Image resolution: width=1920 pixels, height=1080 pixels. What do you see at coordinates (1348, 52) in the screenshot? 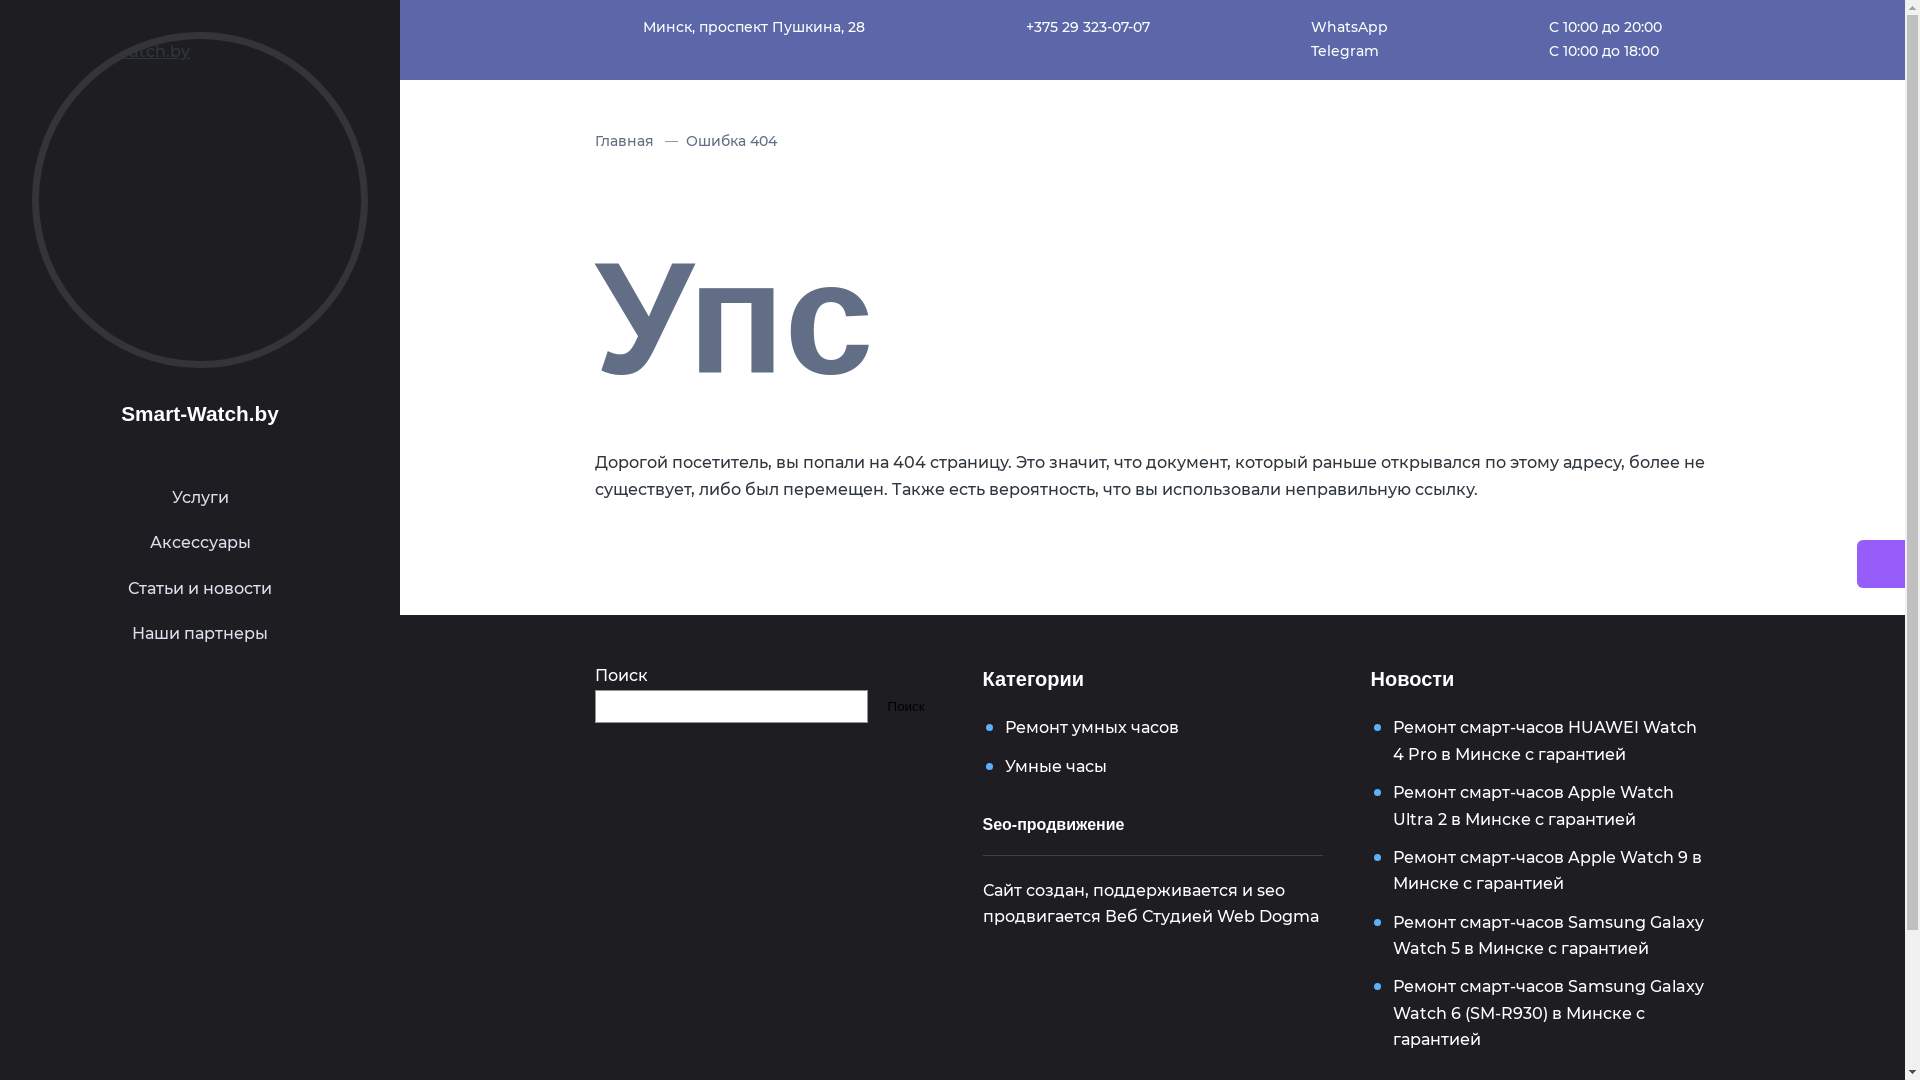
I see `Telegram` at bounding box center [1348, 52].